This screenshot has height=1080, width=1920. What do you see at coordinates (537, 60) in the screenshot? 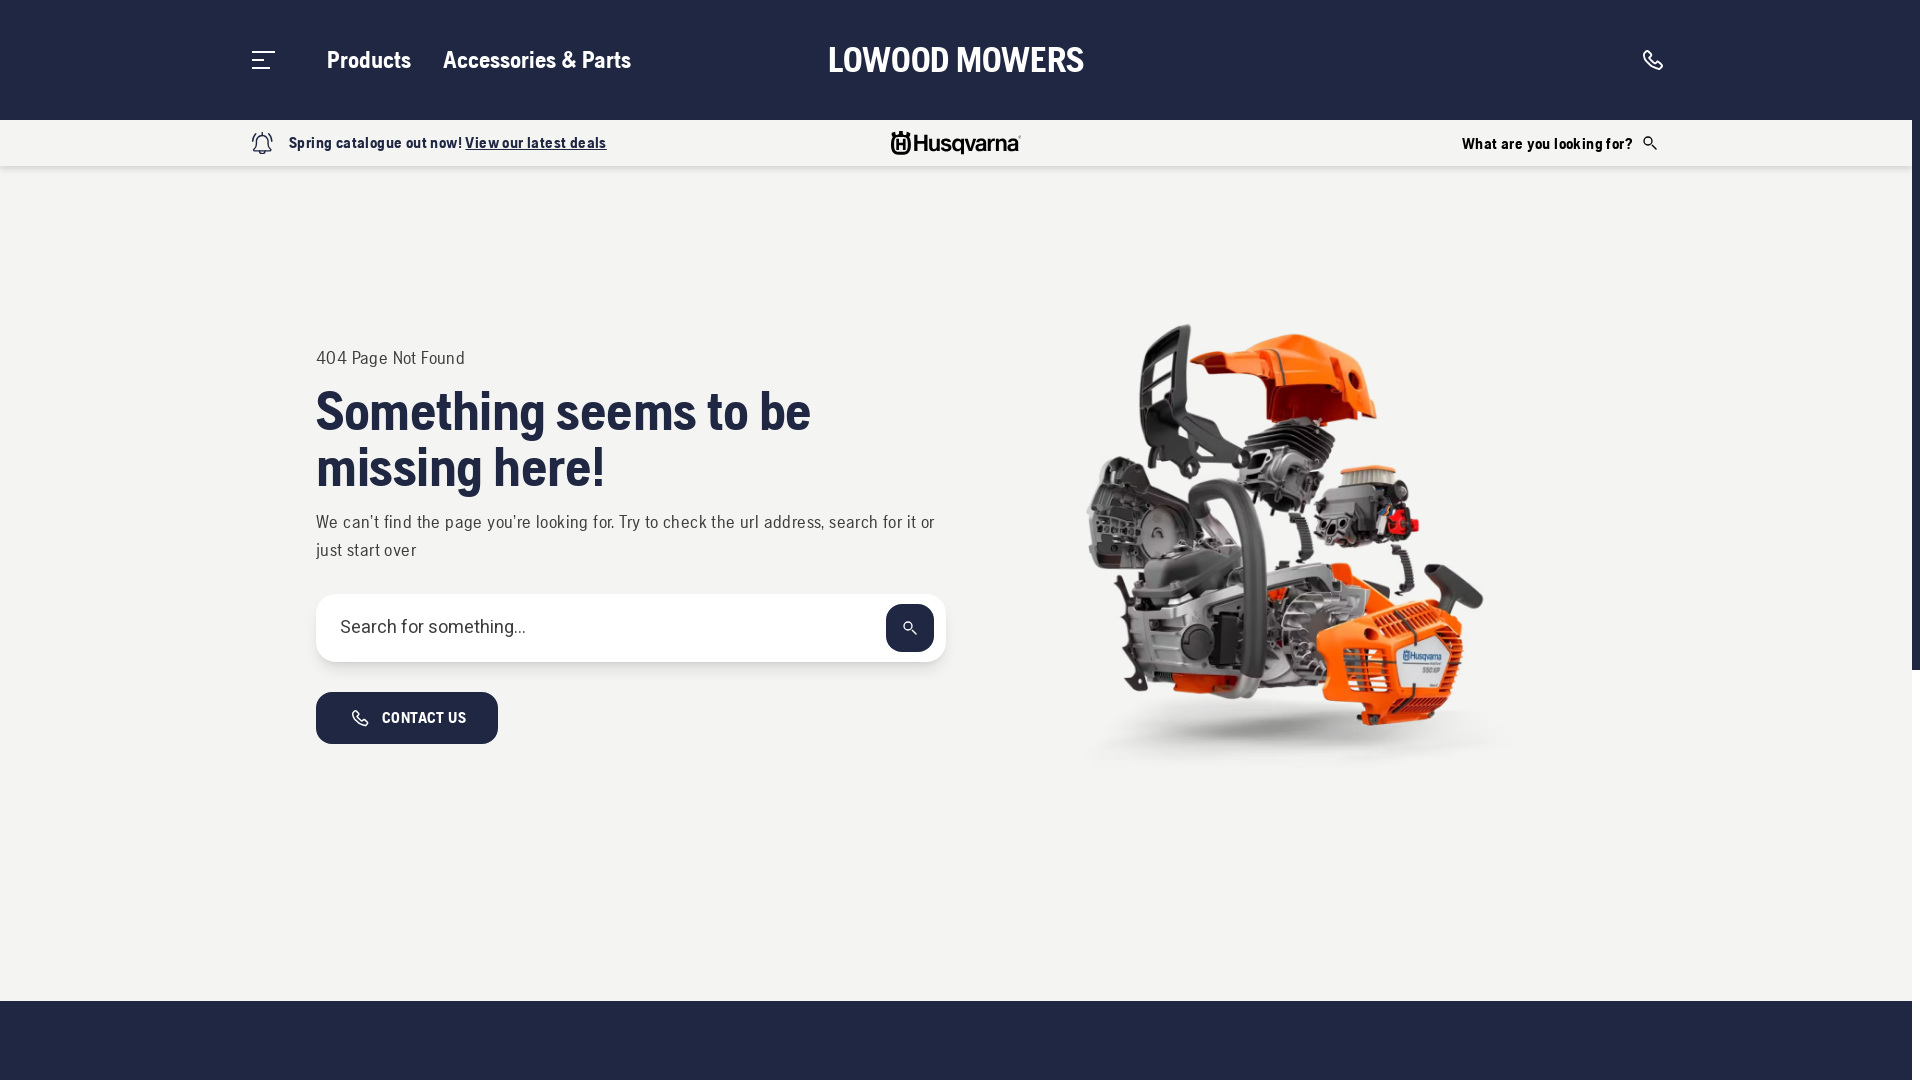
I see `Accessories & Parts` at bounding box center [537, 60].